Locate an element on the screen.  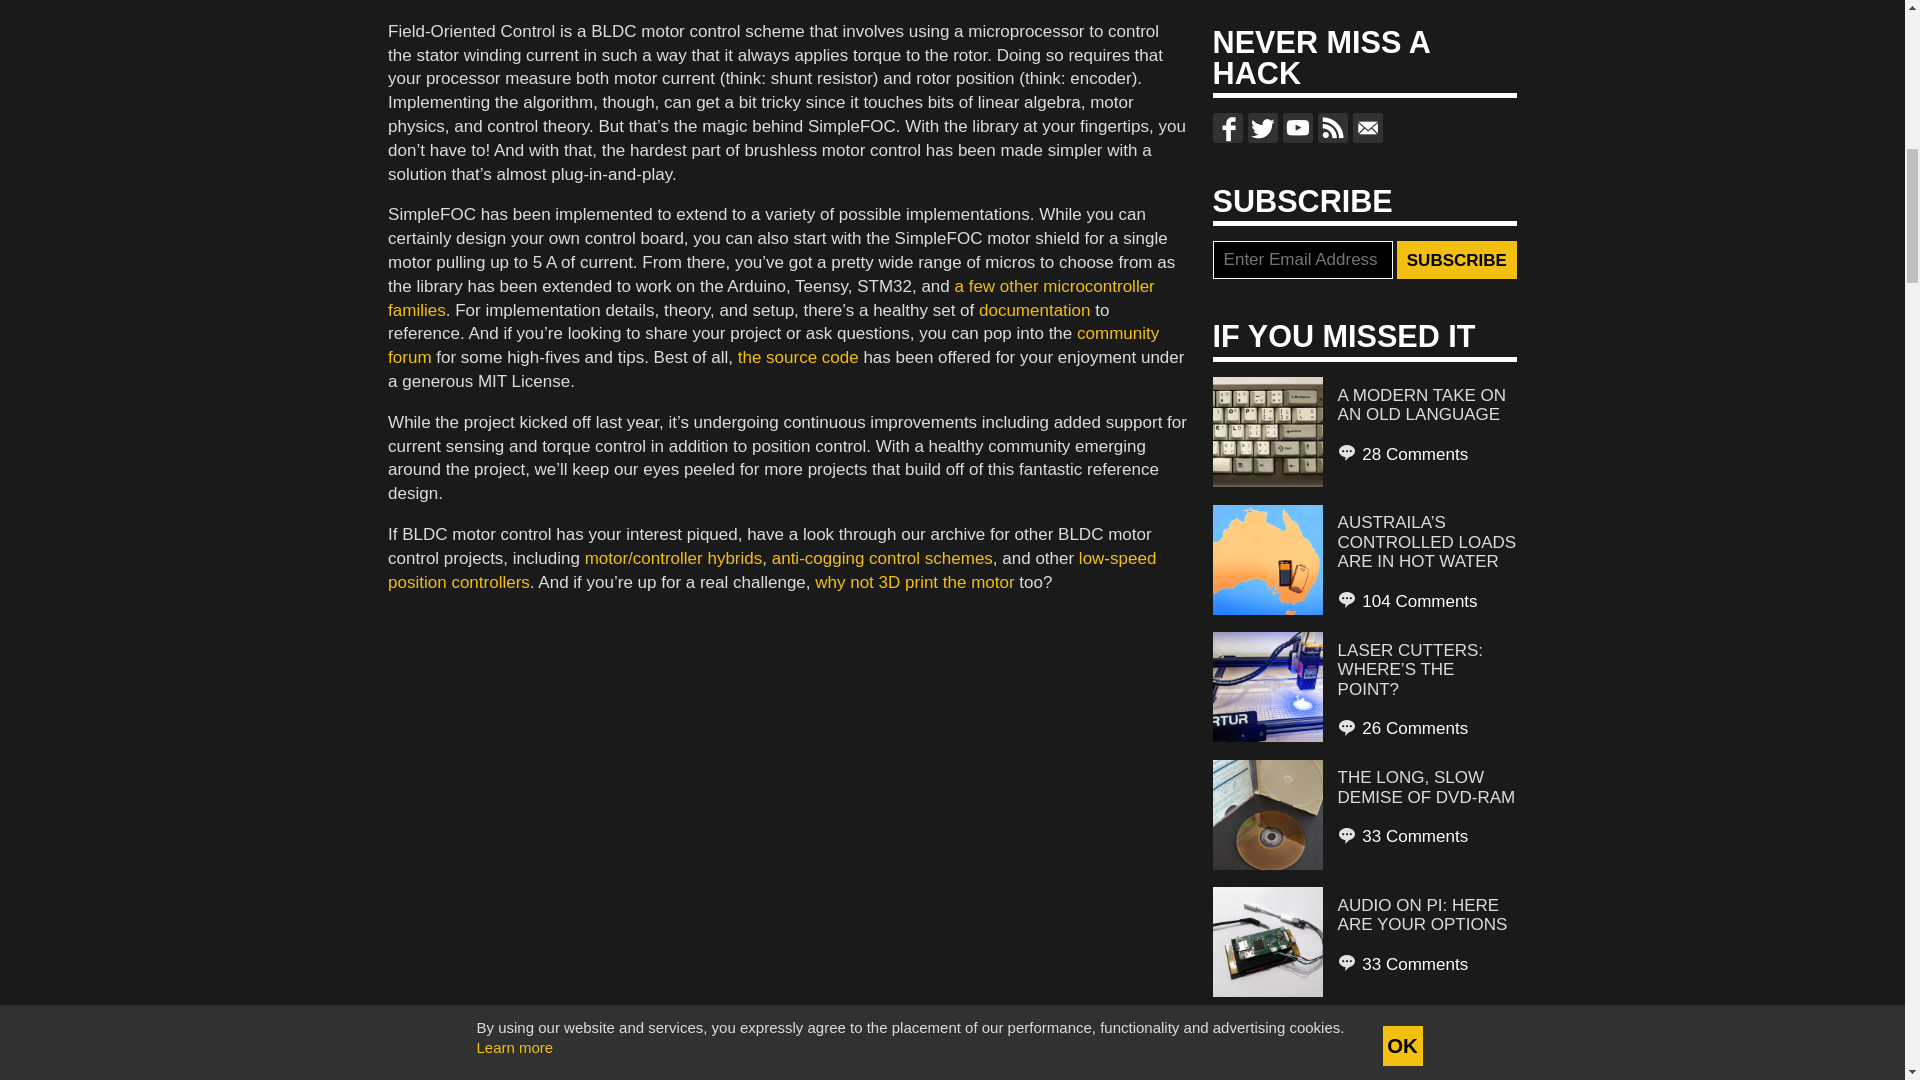
a few other microcontroller families is located at coordinates (771, 298).